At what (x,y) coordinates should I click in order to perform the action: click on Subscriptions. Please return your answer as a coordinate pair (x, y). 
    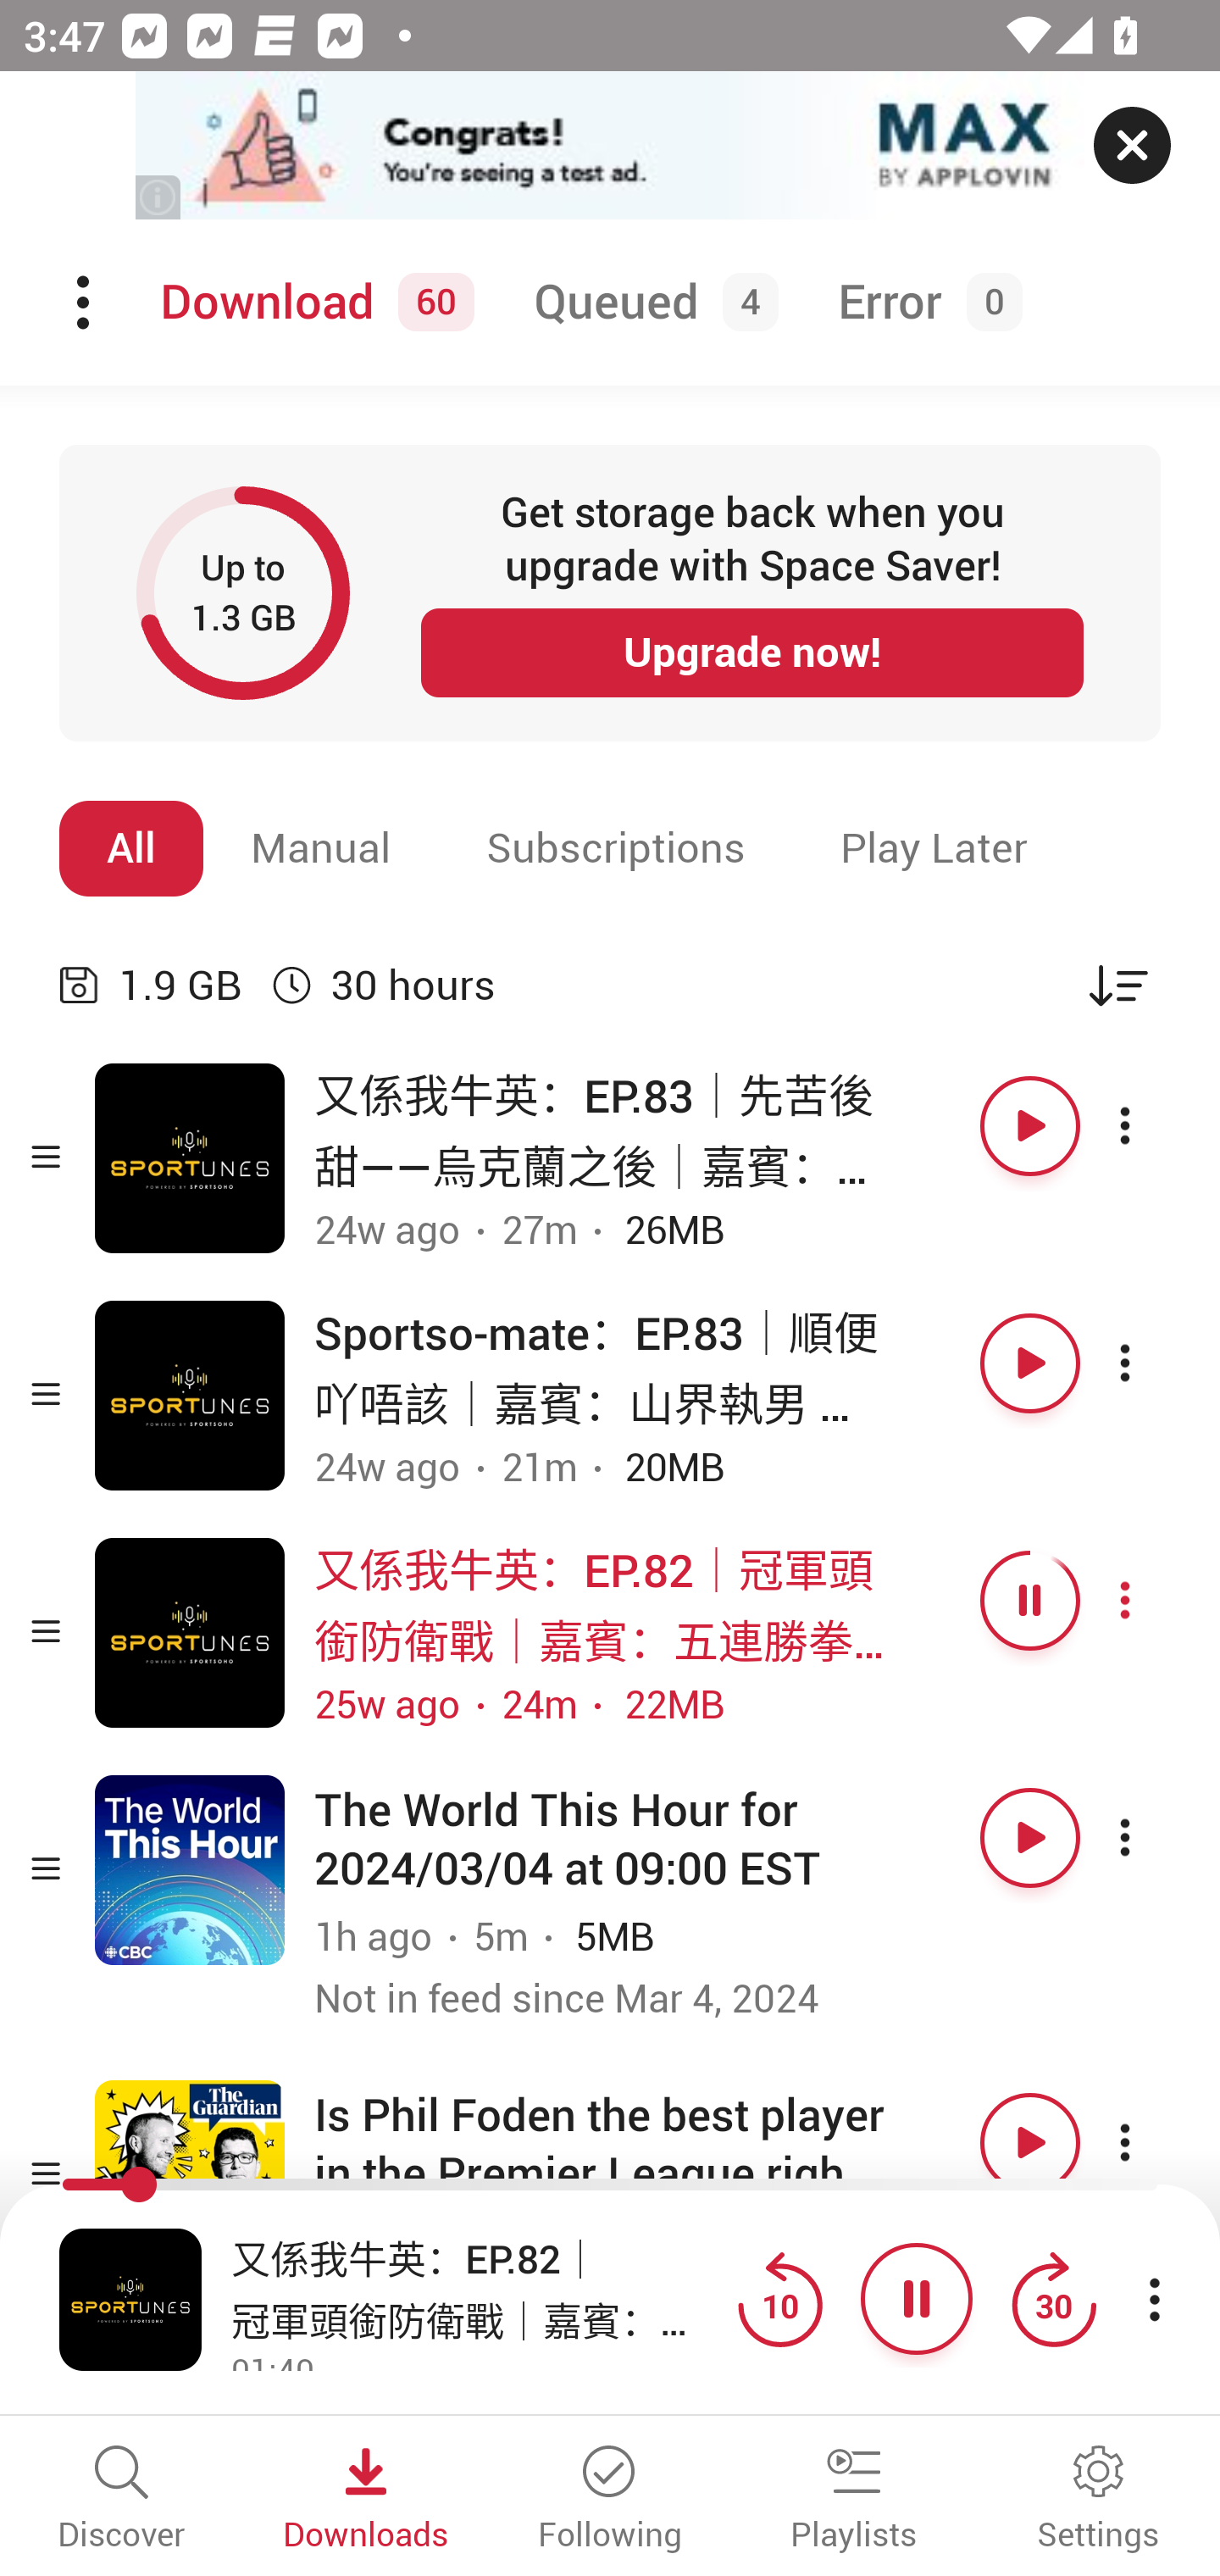
    Looking at the image, I should click on (616, 848).